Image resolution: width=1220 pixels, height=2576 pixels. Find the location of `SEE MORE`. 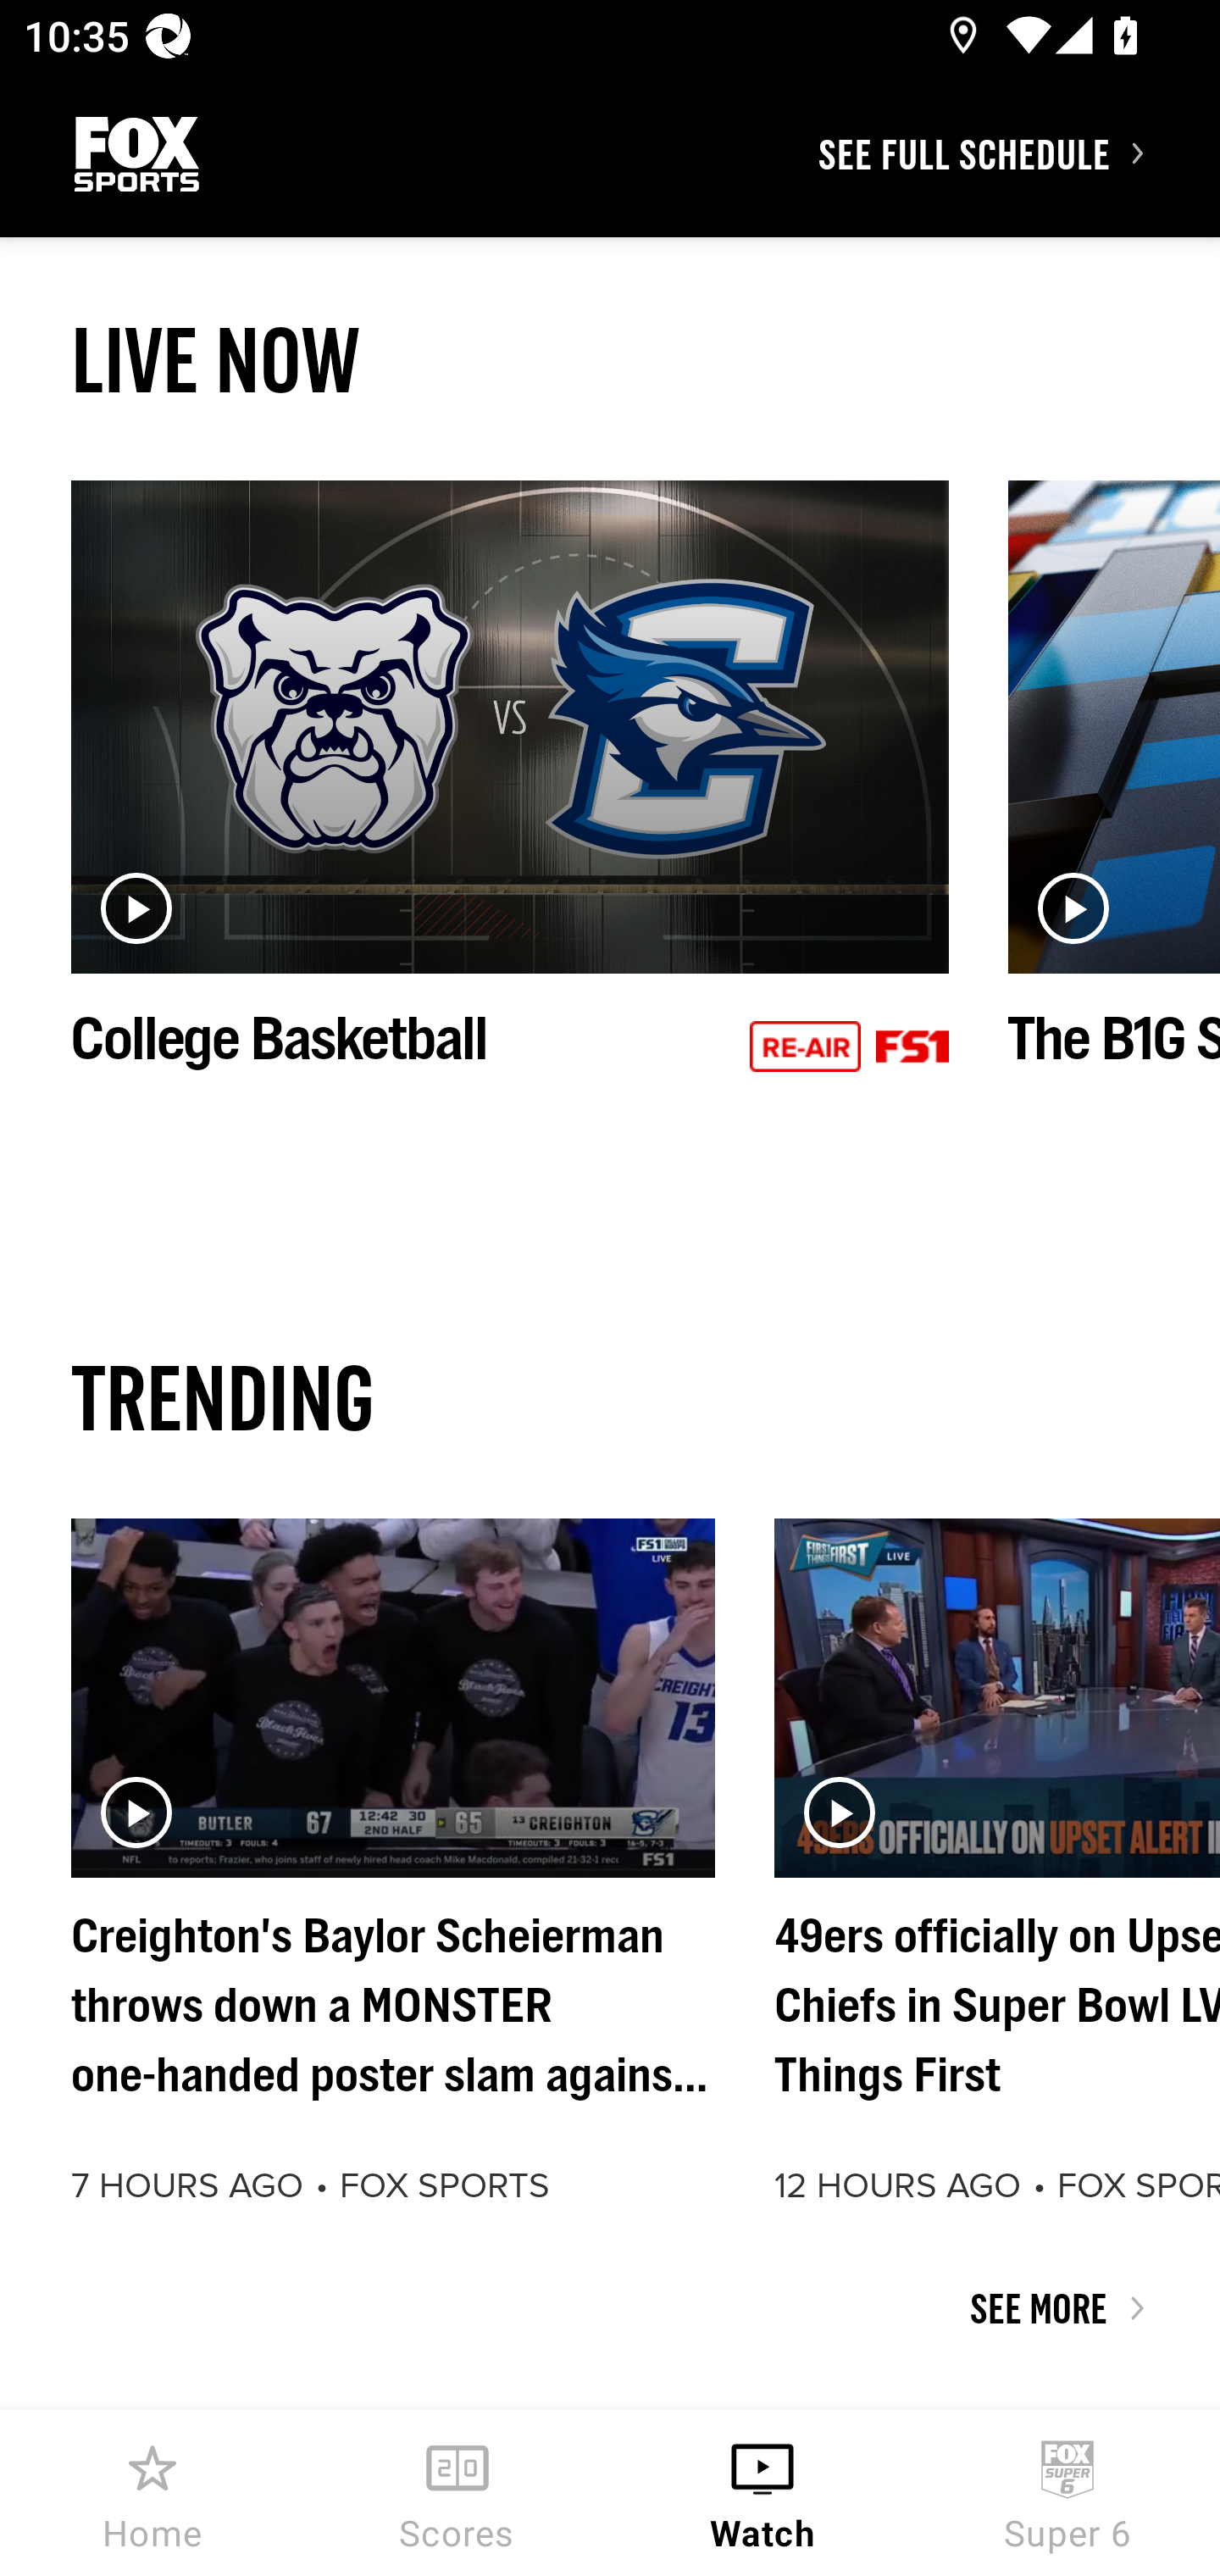

SEE MORE is located at coordinates (610, 2308).